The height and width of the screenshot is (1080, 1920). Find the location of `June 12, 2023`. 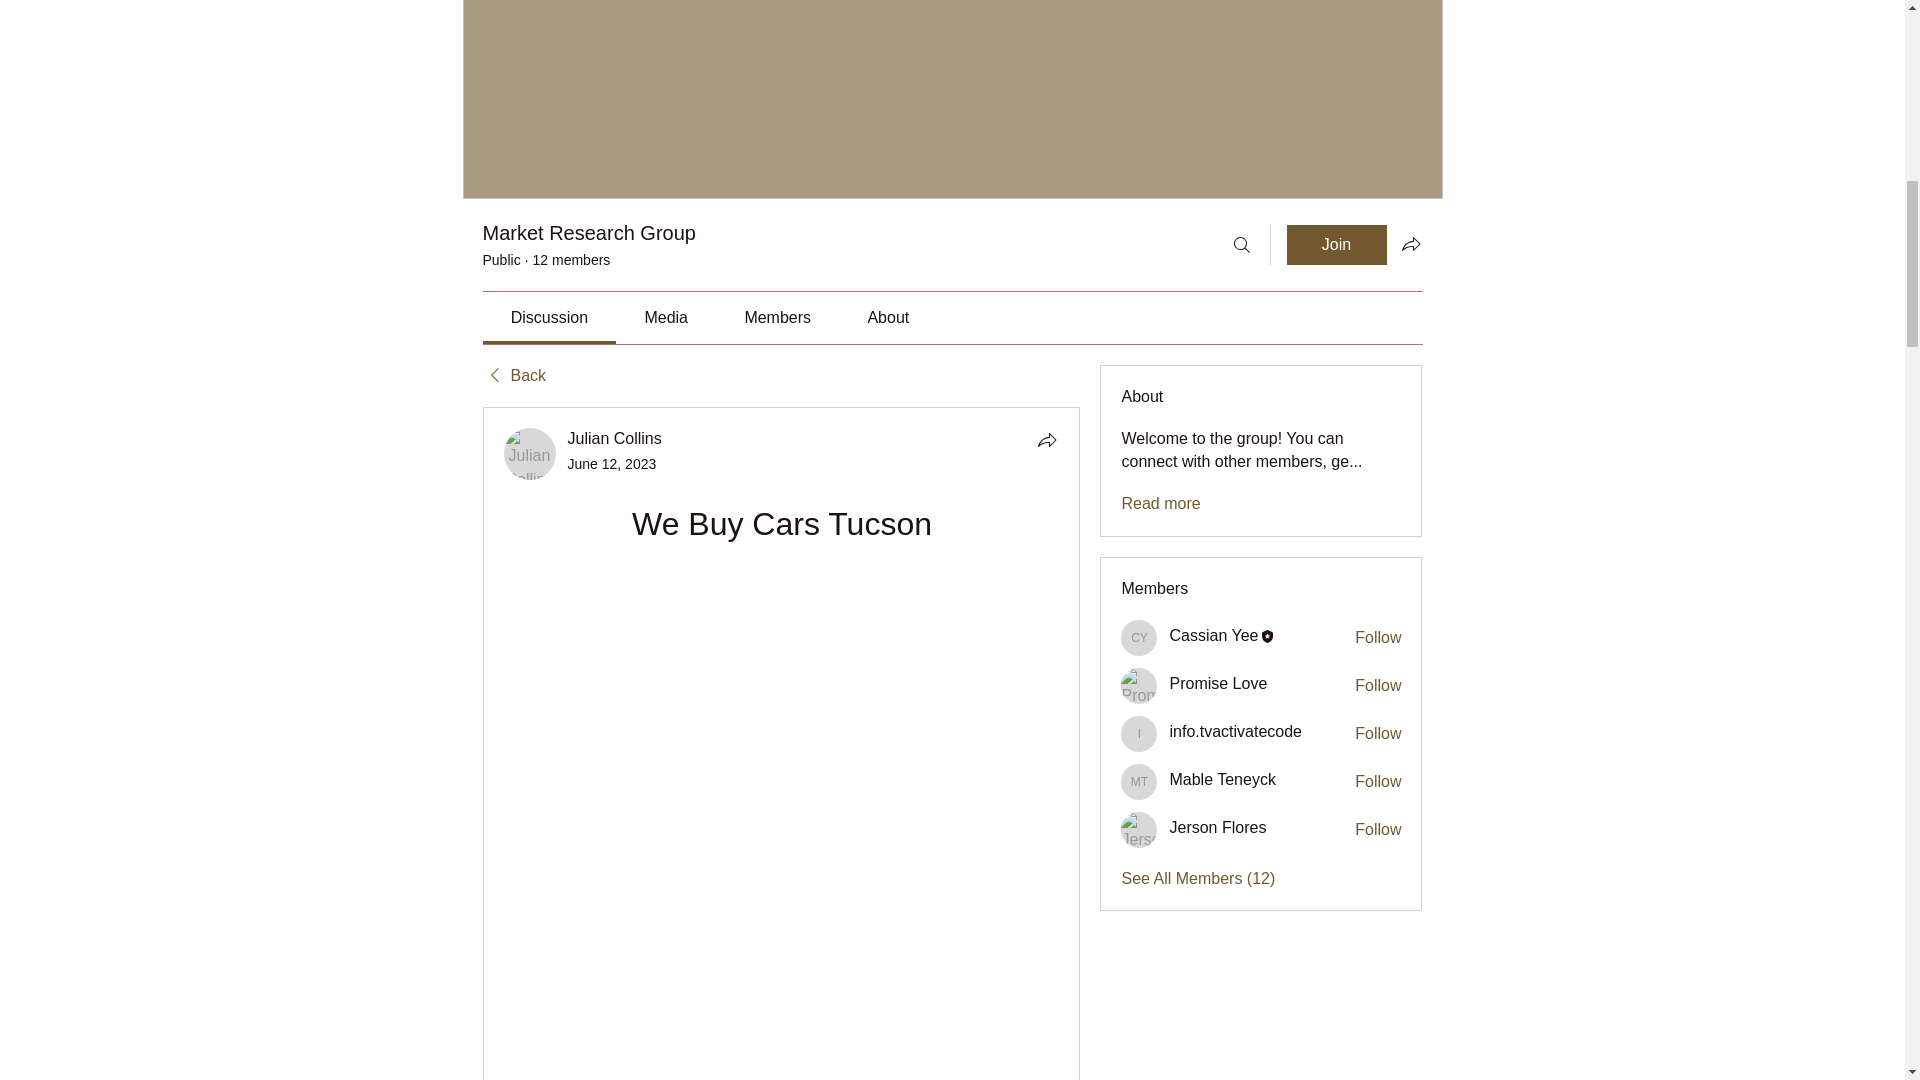

June 12, 2023 is located at coordinates (612, 463).